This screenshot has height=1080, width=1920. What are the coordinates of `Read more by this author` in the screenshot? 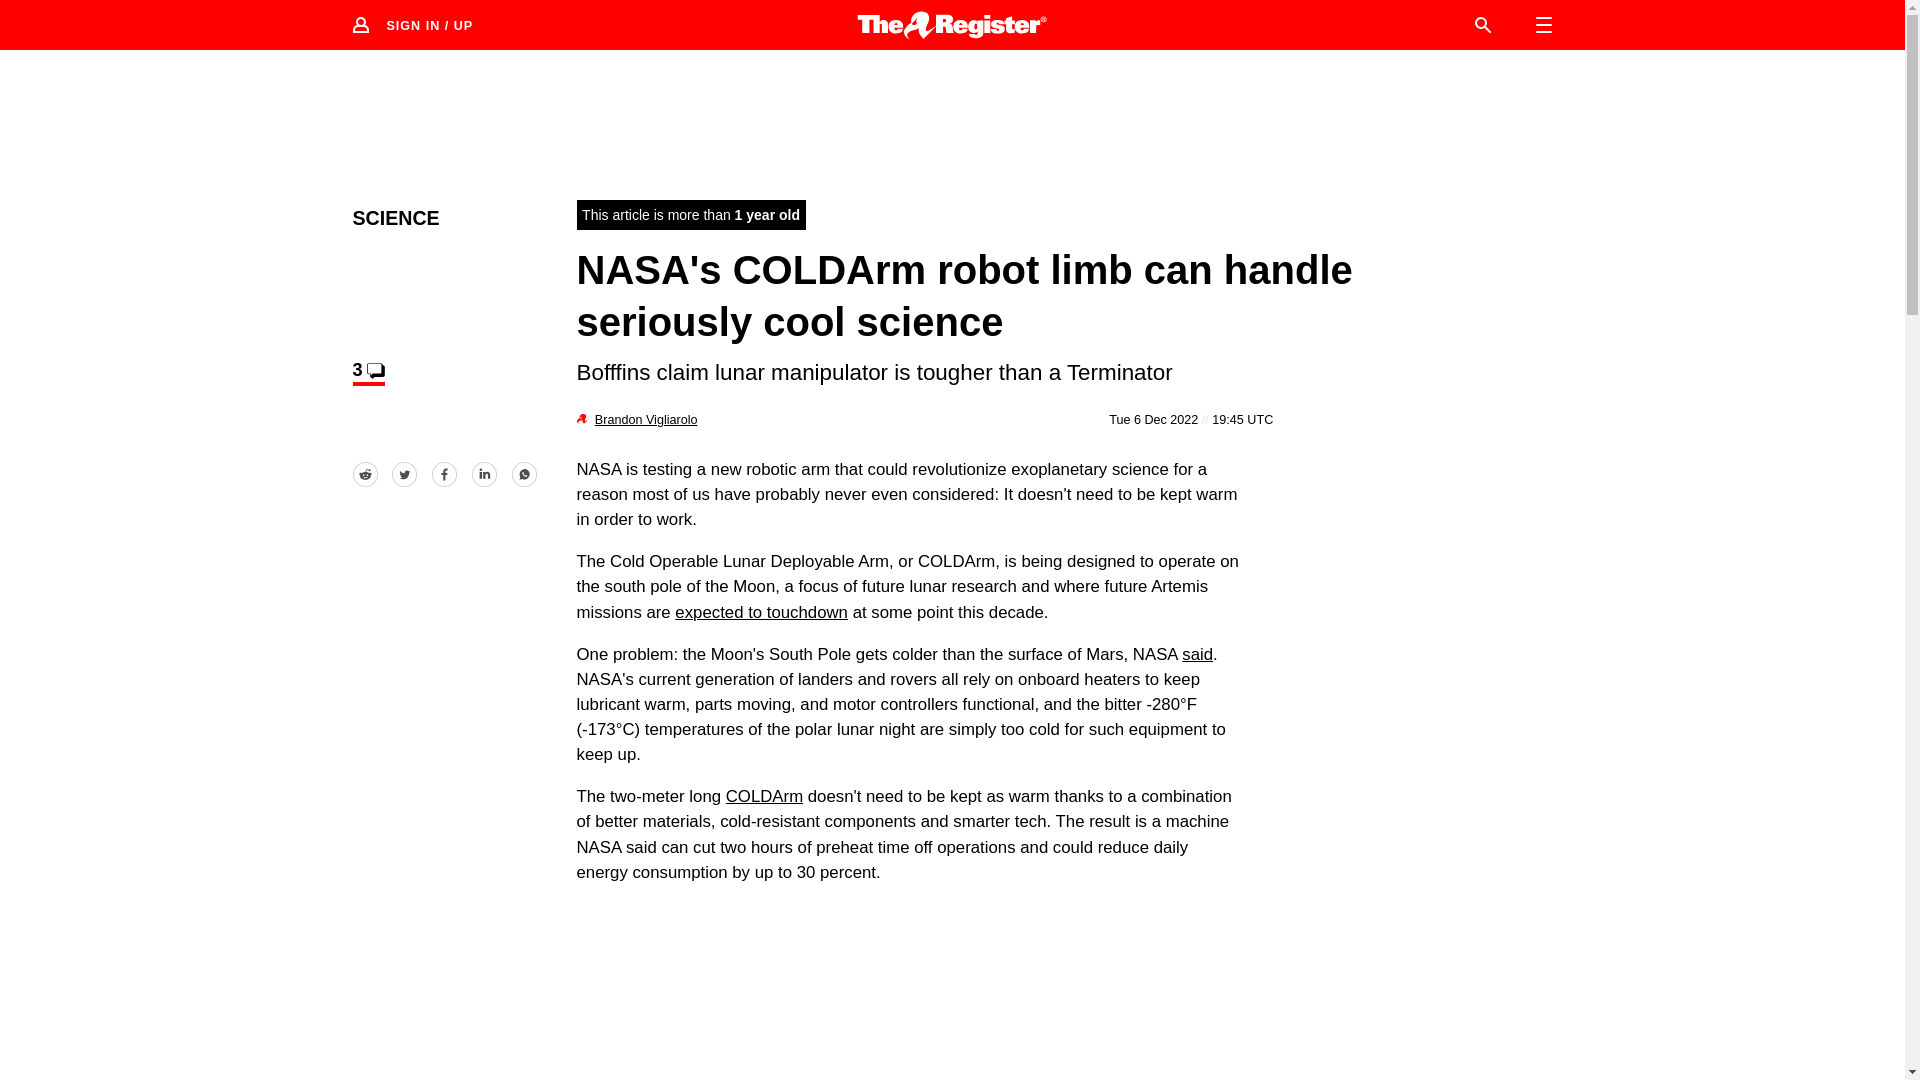 It's located at (646, 419).